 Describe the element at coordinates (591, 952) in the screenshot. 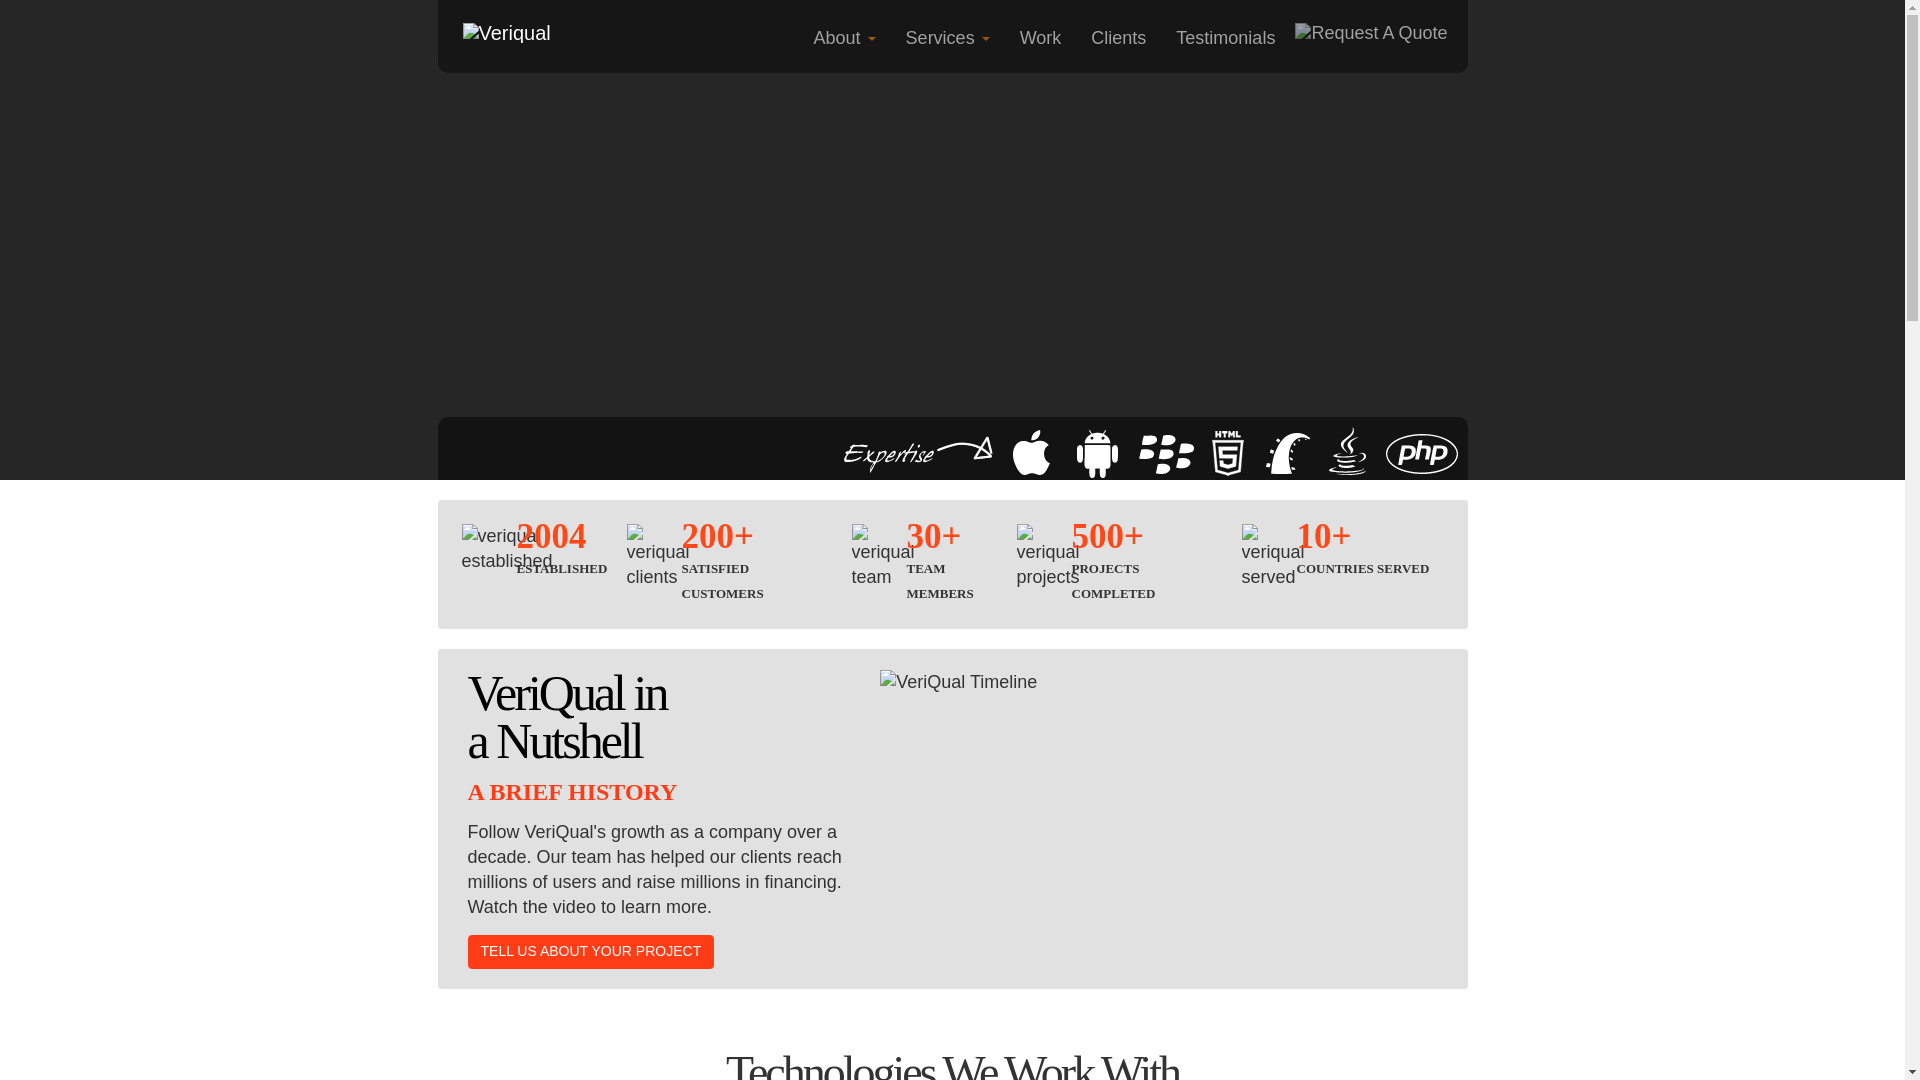

I see `TELL US ABOUT YOUR PROJECT` at that location.